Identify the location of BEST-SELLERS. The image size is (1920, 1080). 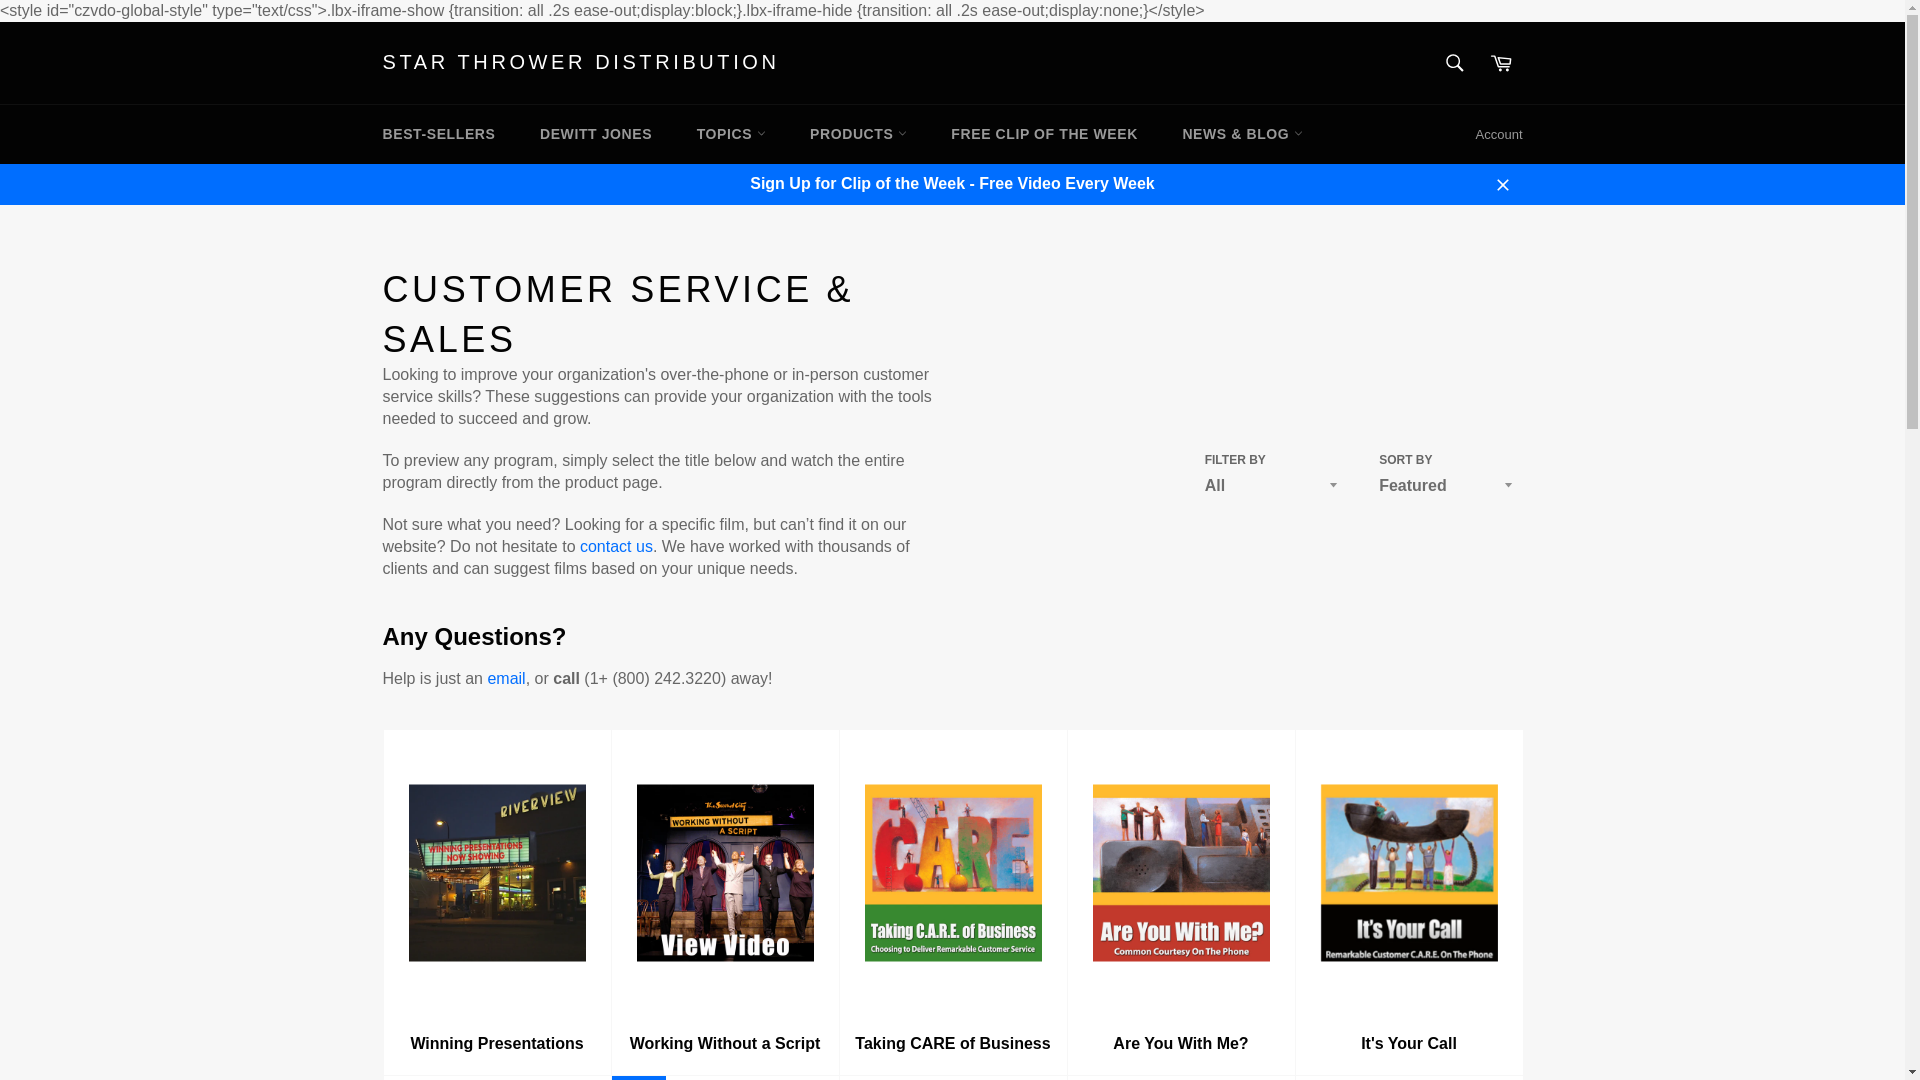
(438, 134).